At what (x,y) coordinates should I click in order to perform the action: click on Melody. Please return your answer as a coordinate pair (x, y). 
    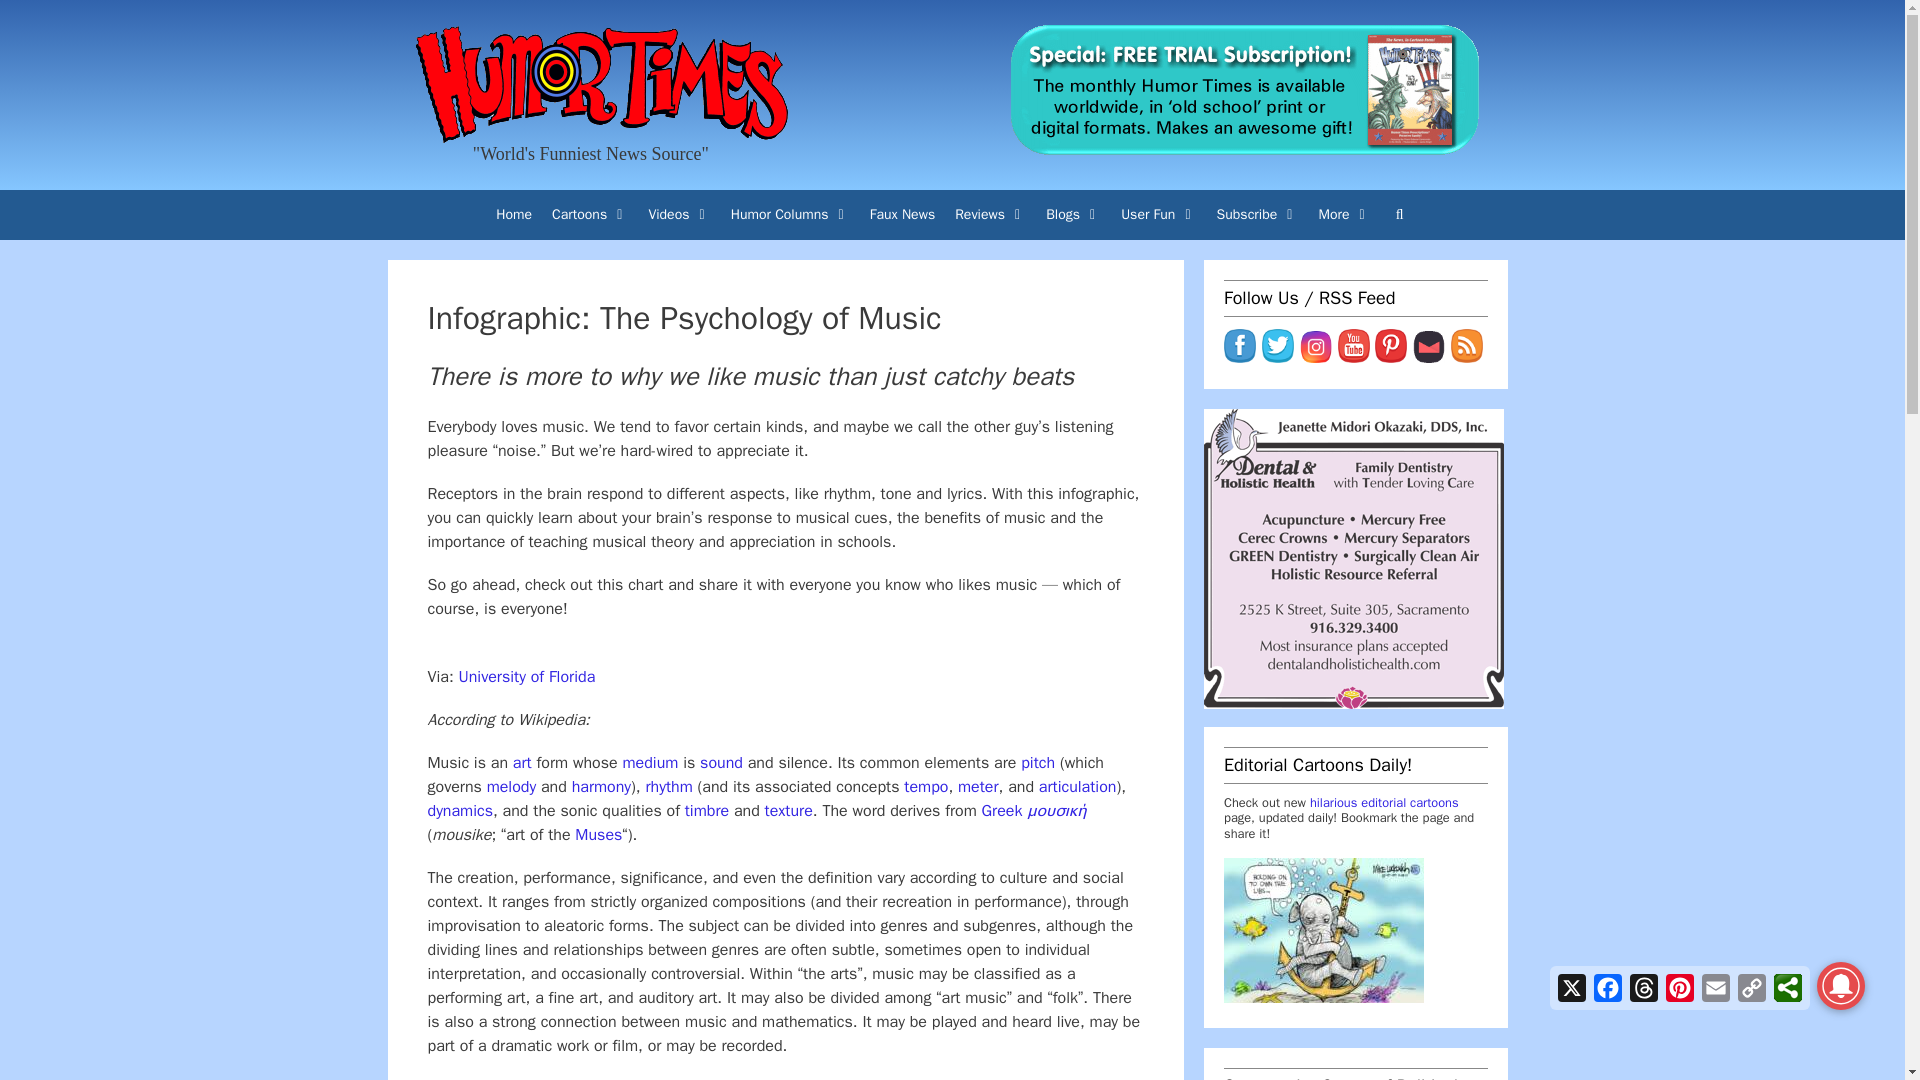
    Looking at the image, I should click on (512, 786).